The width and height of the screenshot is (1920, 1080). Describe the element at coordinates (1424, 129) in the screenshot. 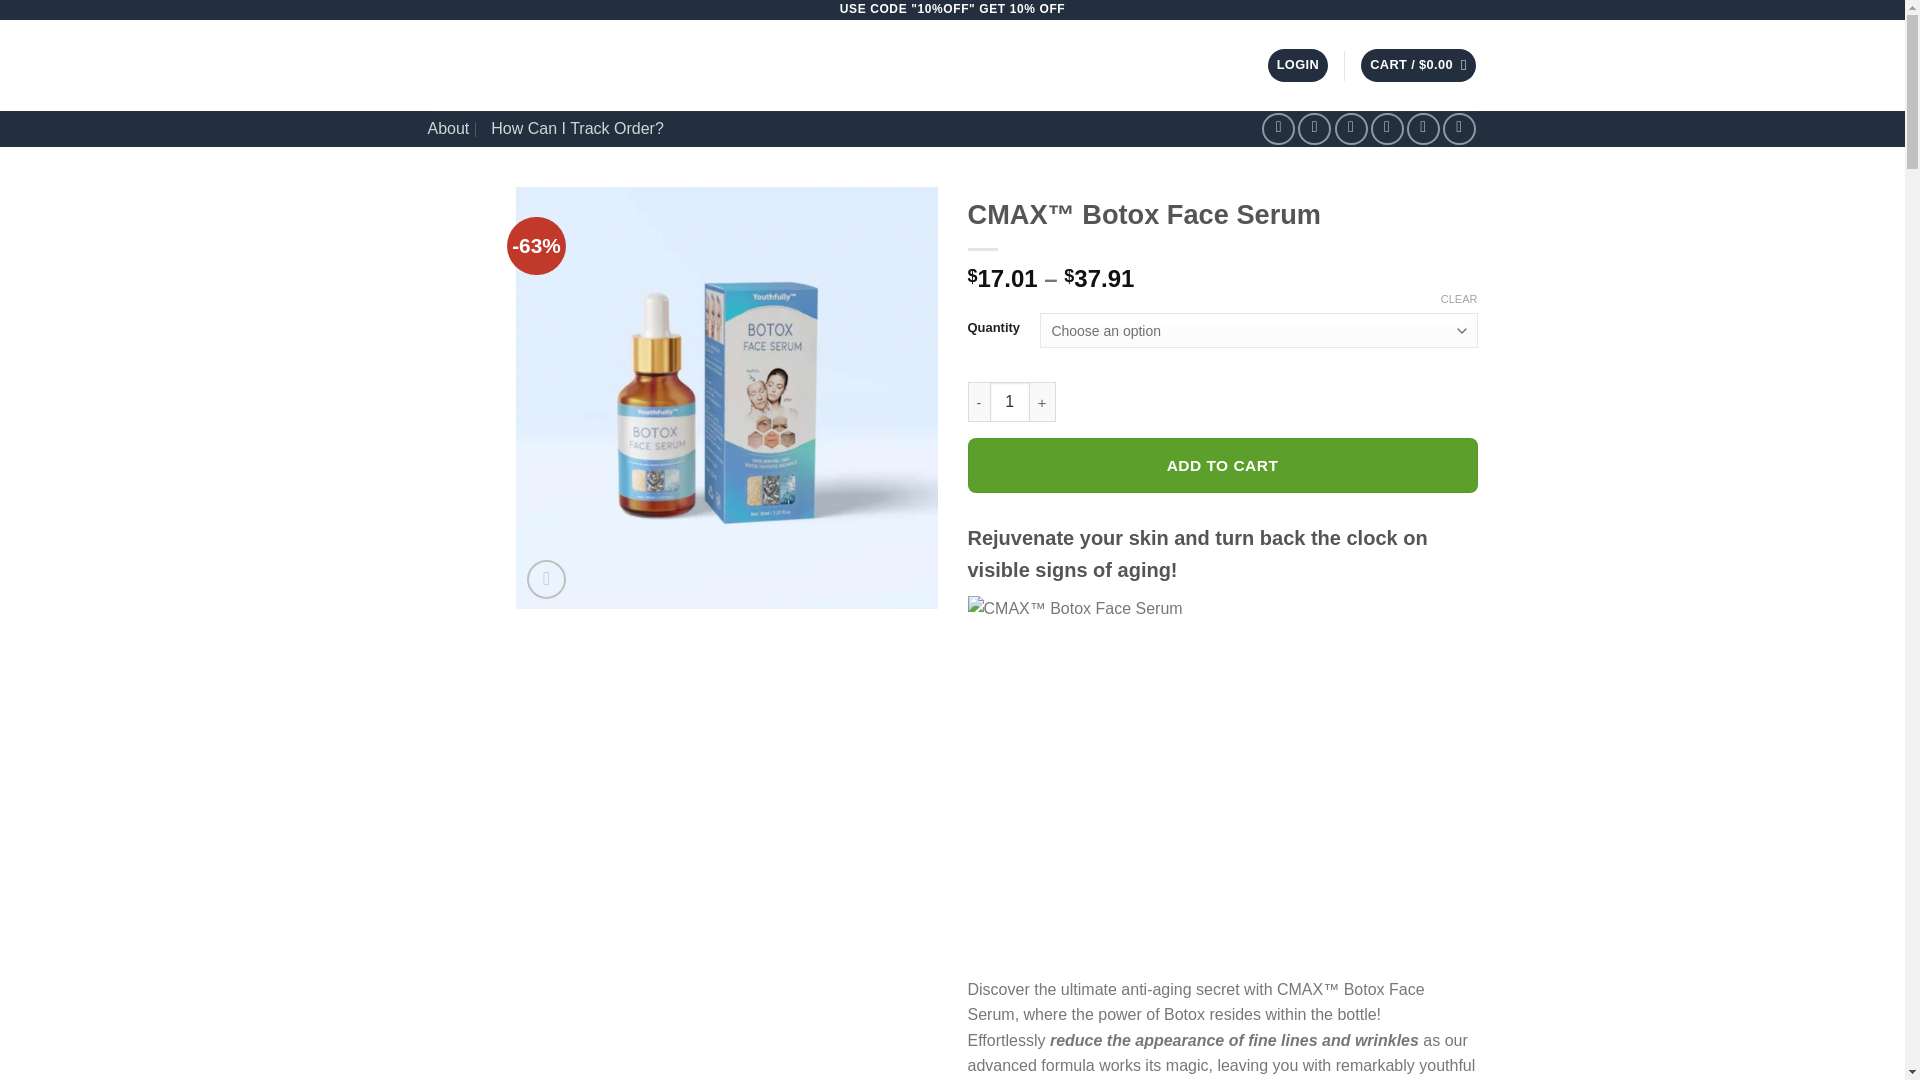

I see `Follow on Pinterest` at that location.